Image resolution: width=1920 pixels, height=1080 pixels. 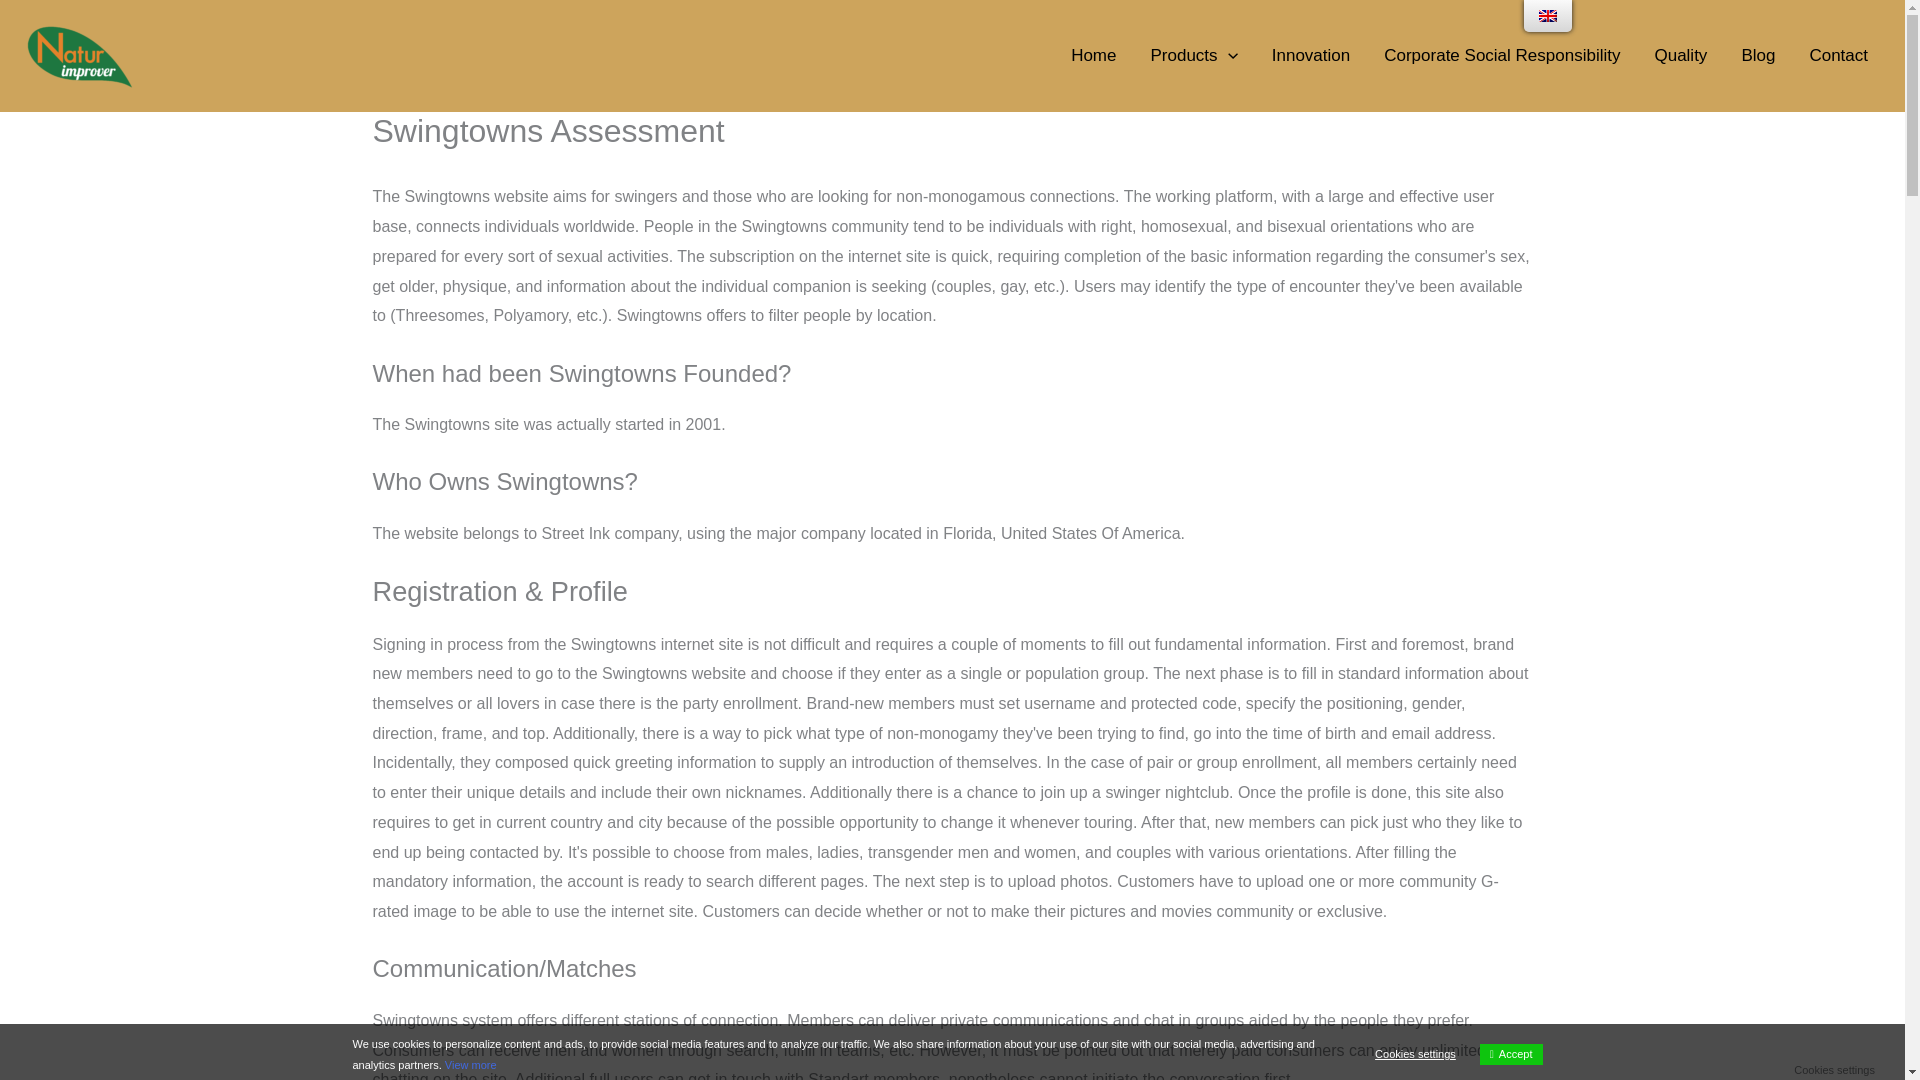 What do you see at coordinates (1502, 55) in the screenshot?
I see `Corporate Social Responsibility` at bounding box center [1502, 55].